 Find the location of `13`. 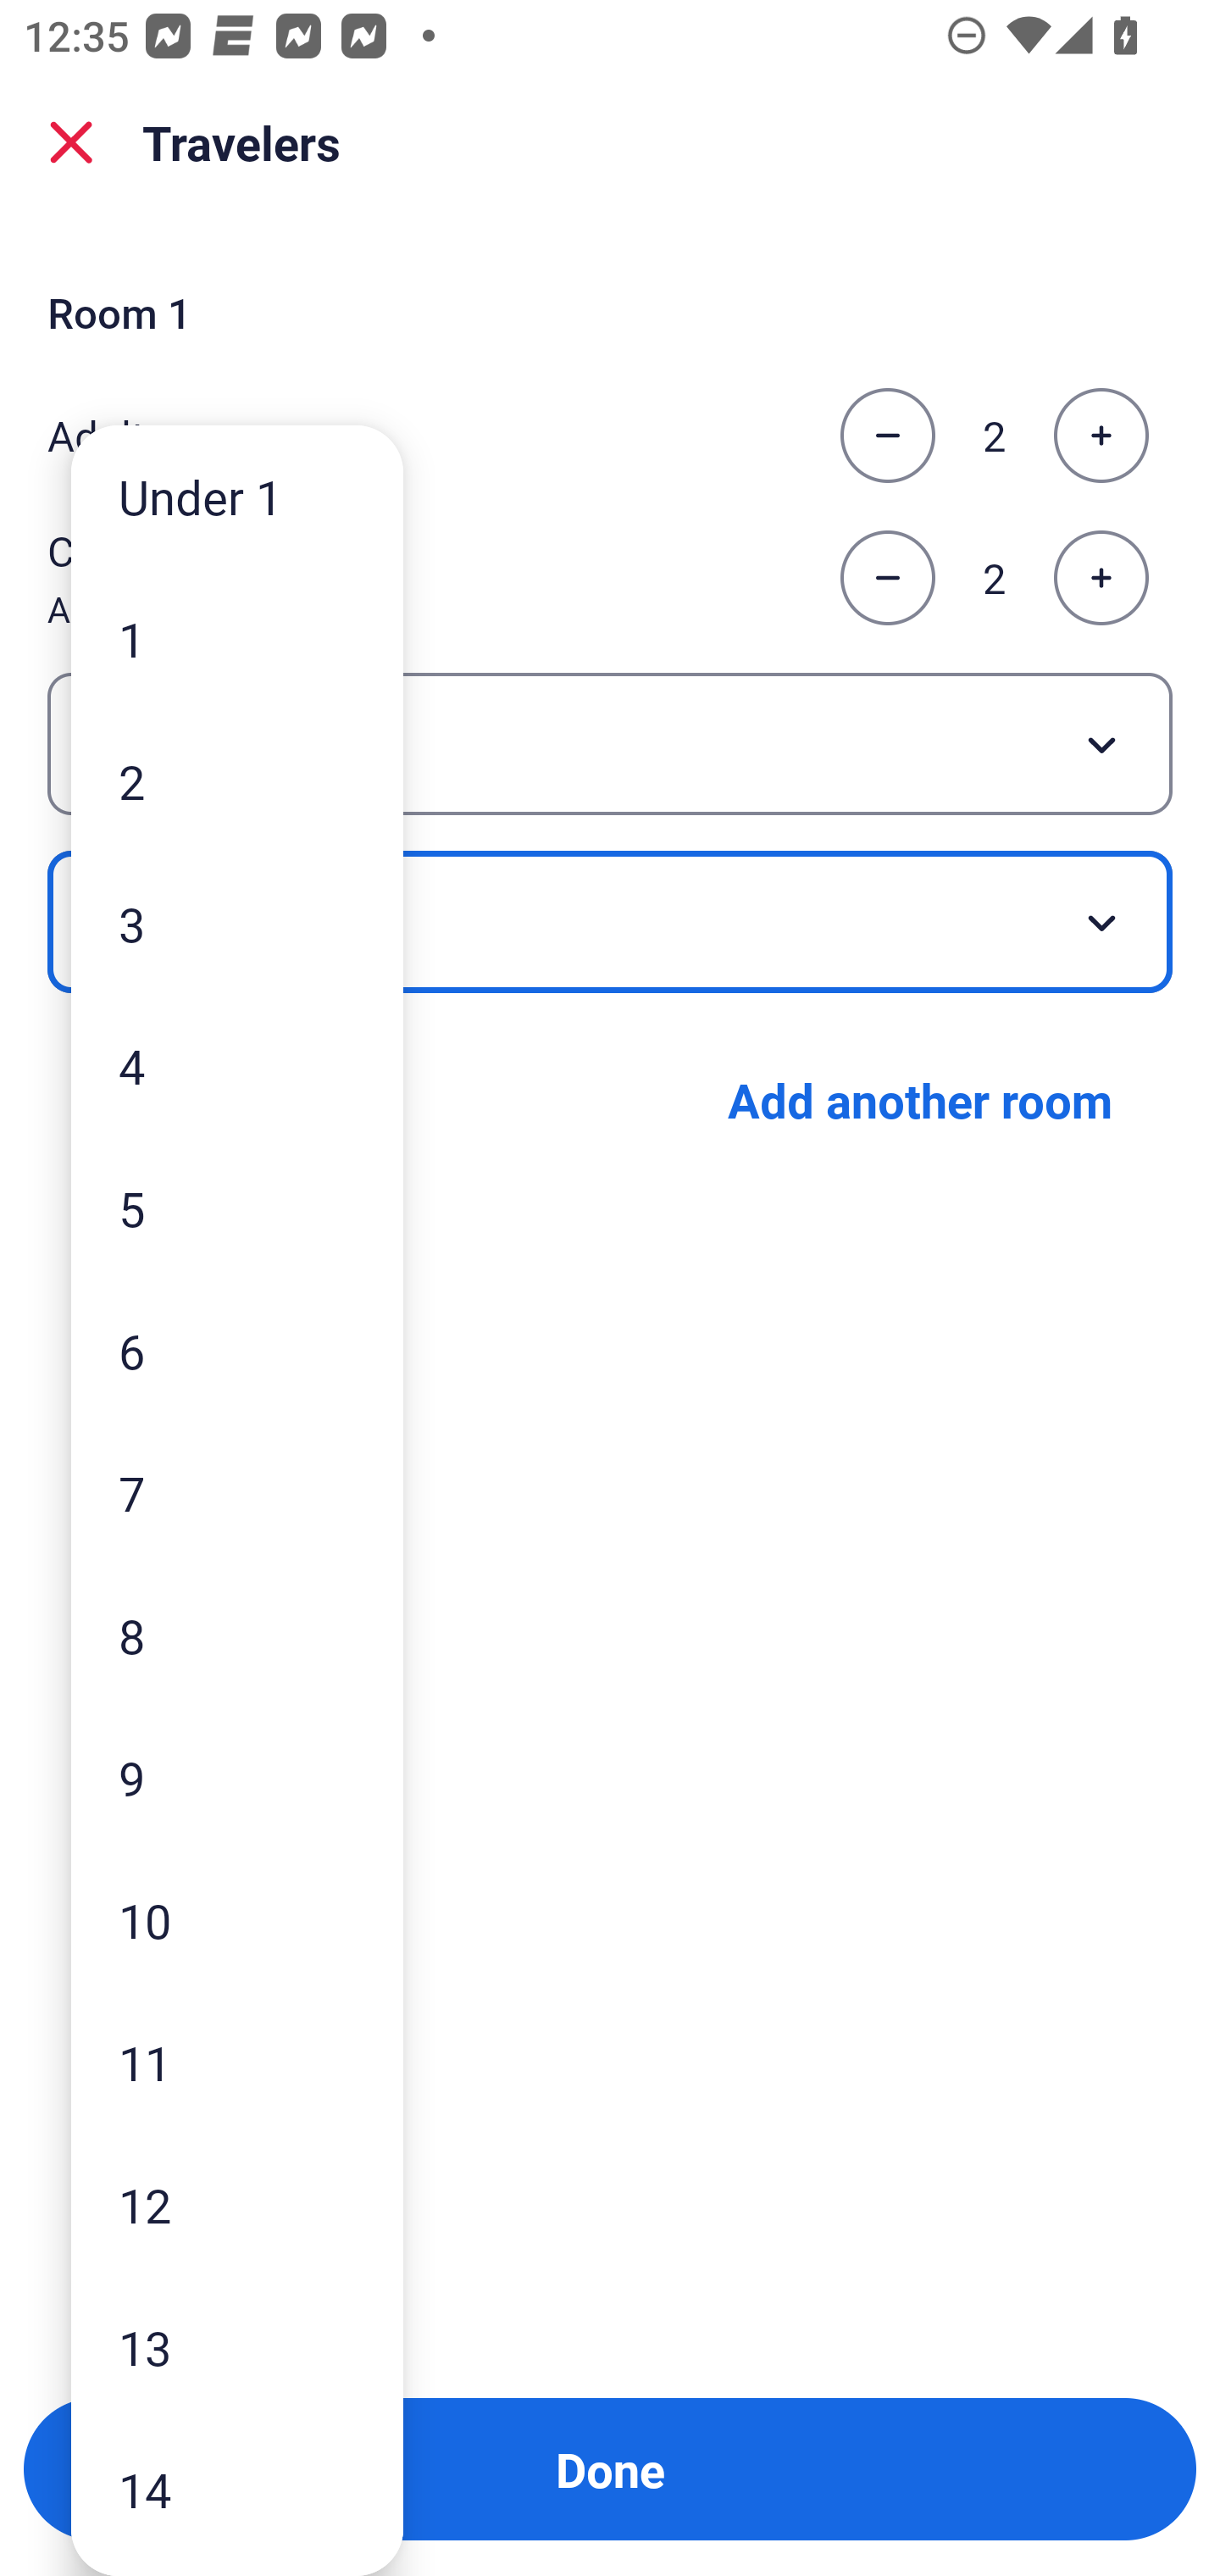

13 is located at coordinates (237, 2347).